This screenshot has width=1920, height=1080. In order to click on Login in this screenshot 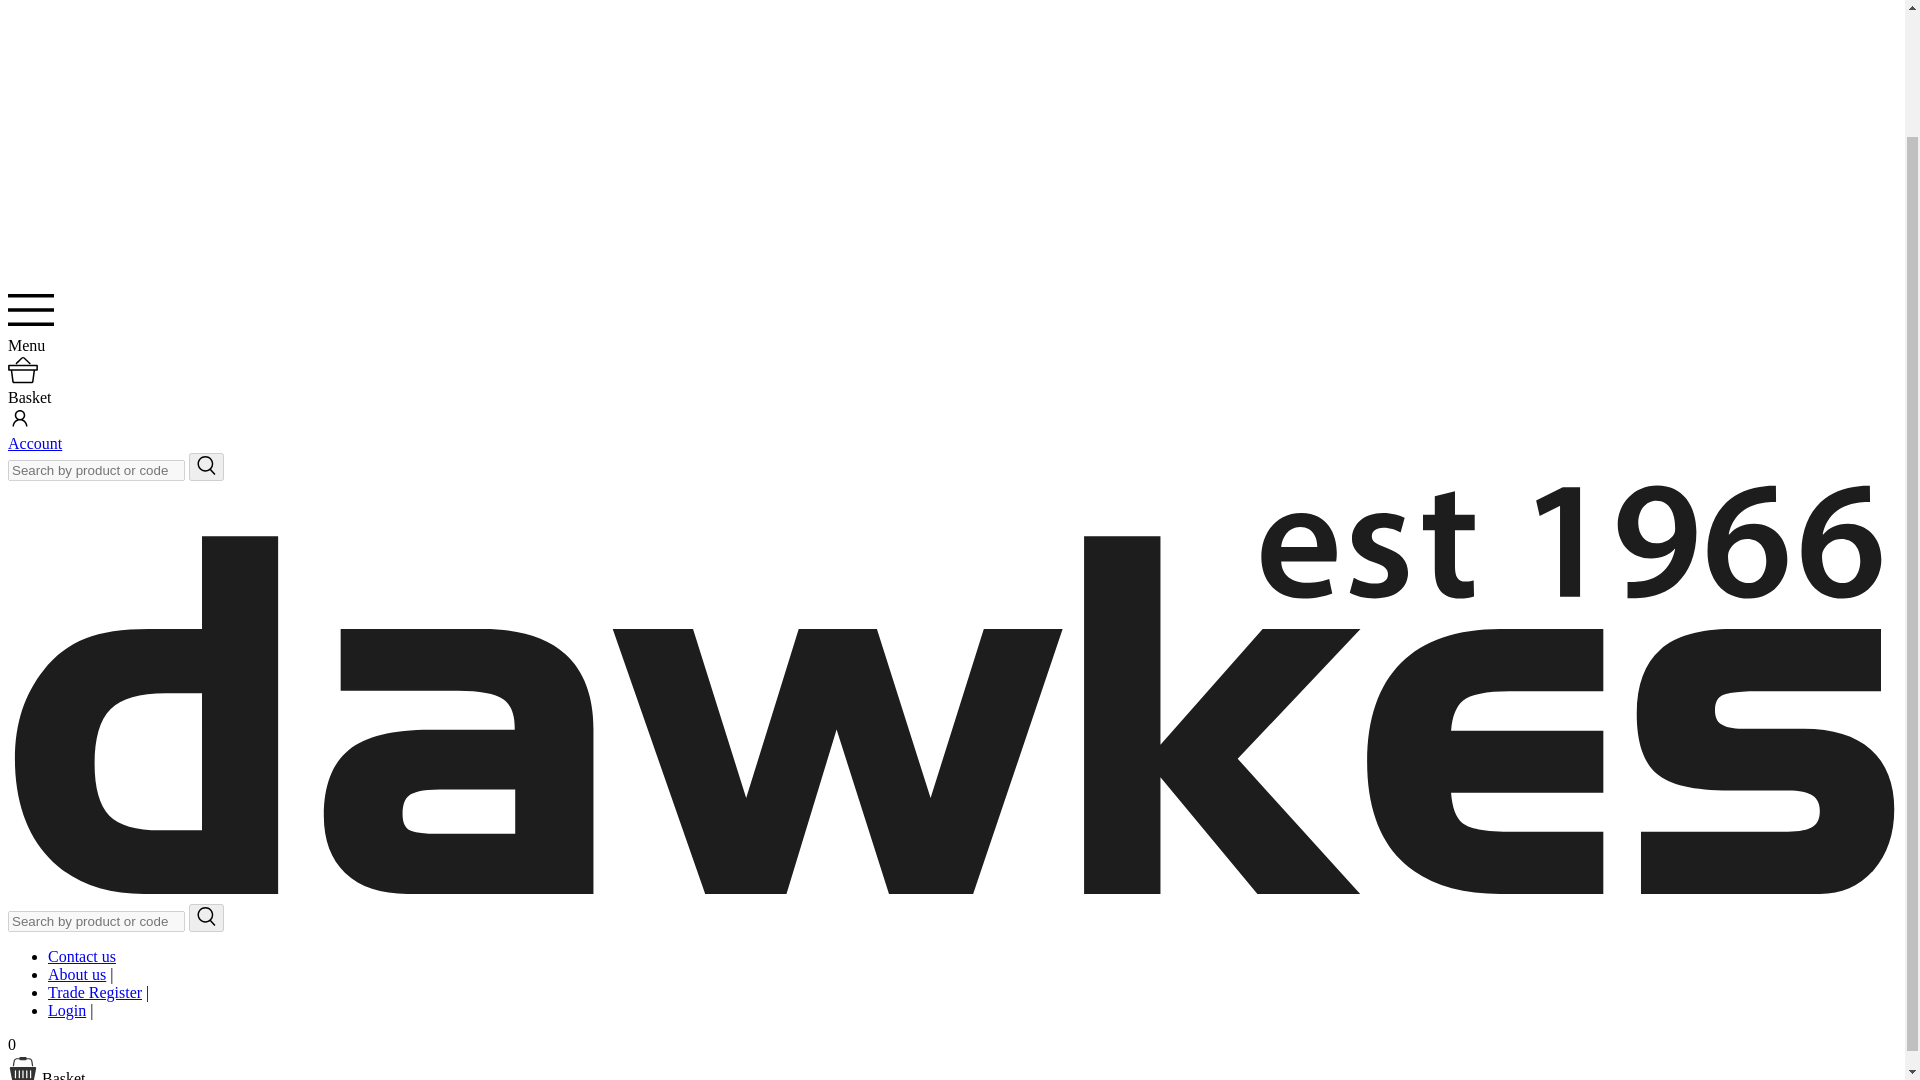, I will do `click(67, 1010)`.